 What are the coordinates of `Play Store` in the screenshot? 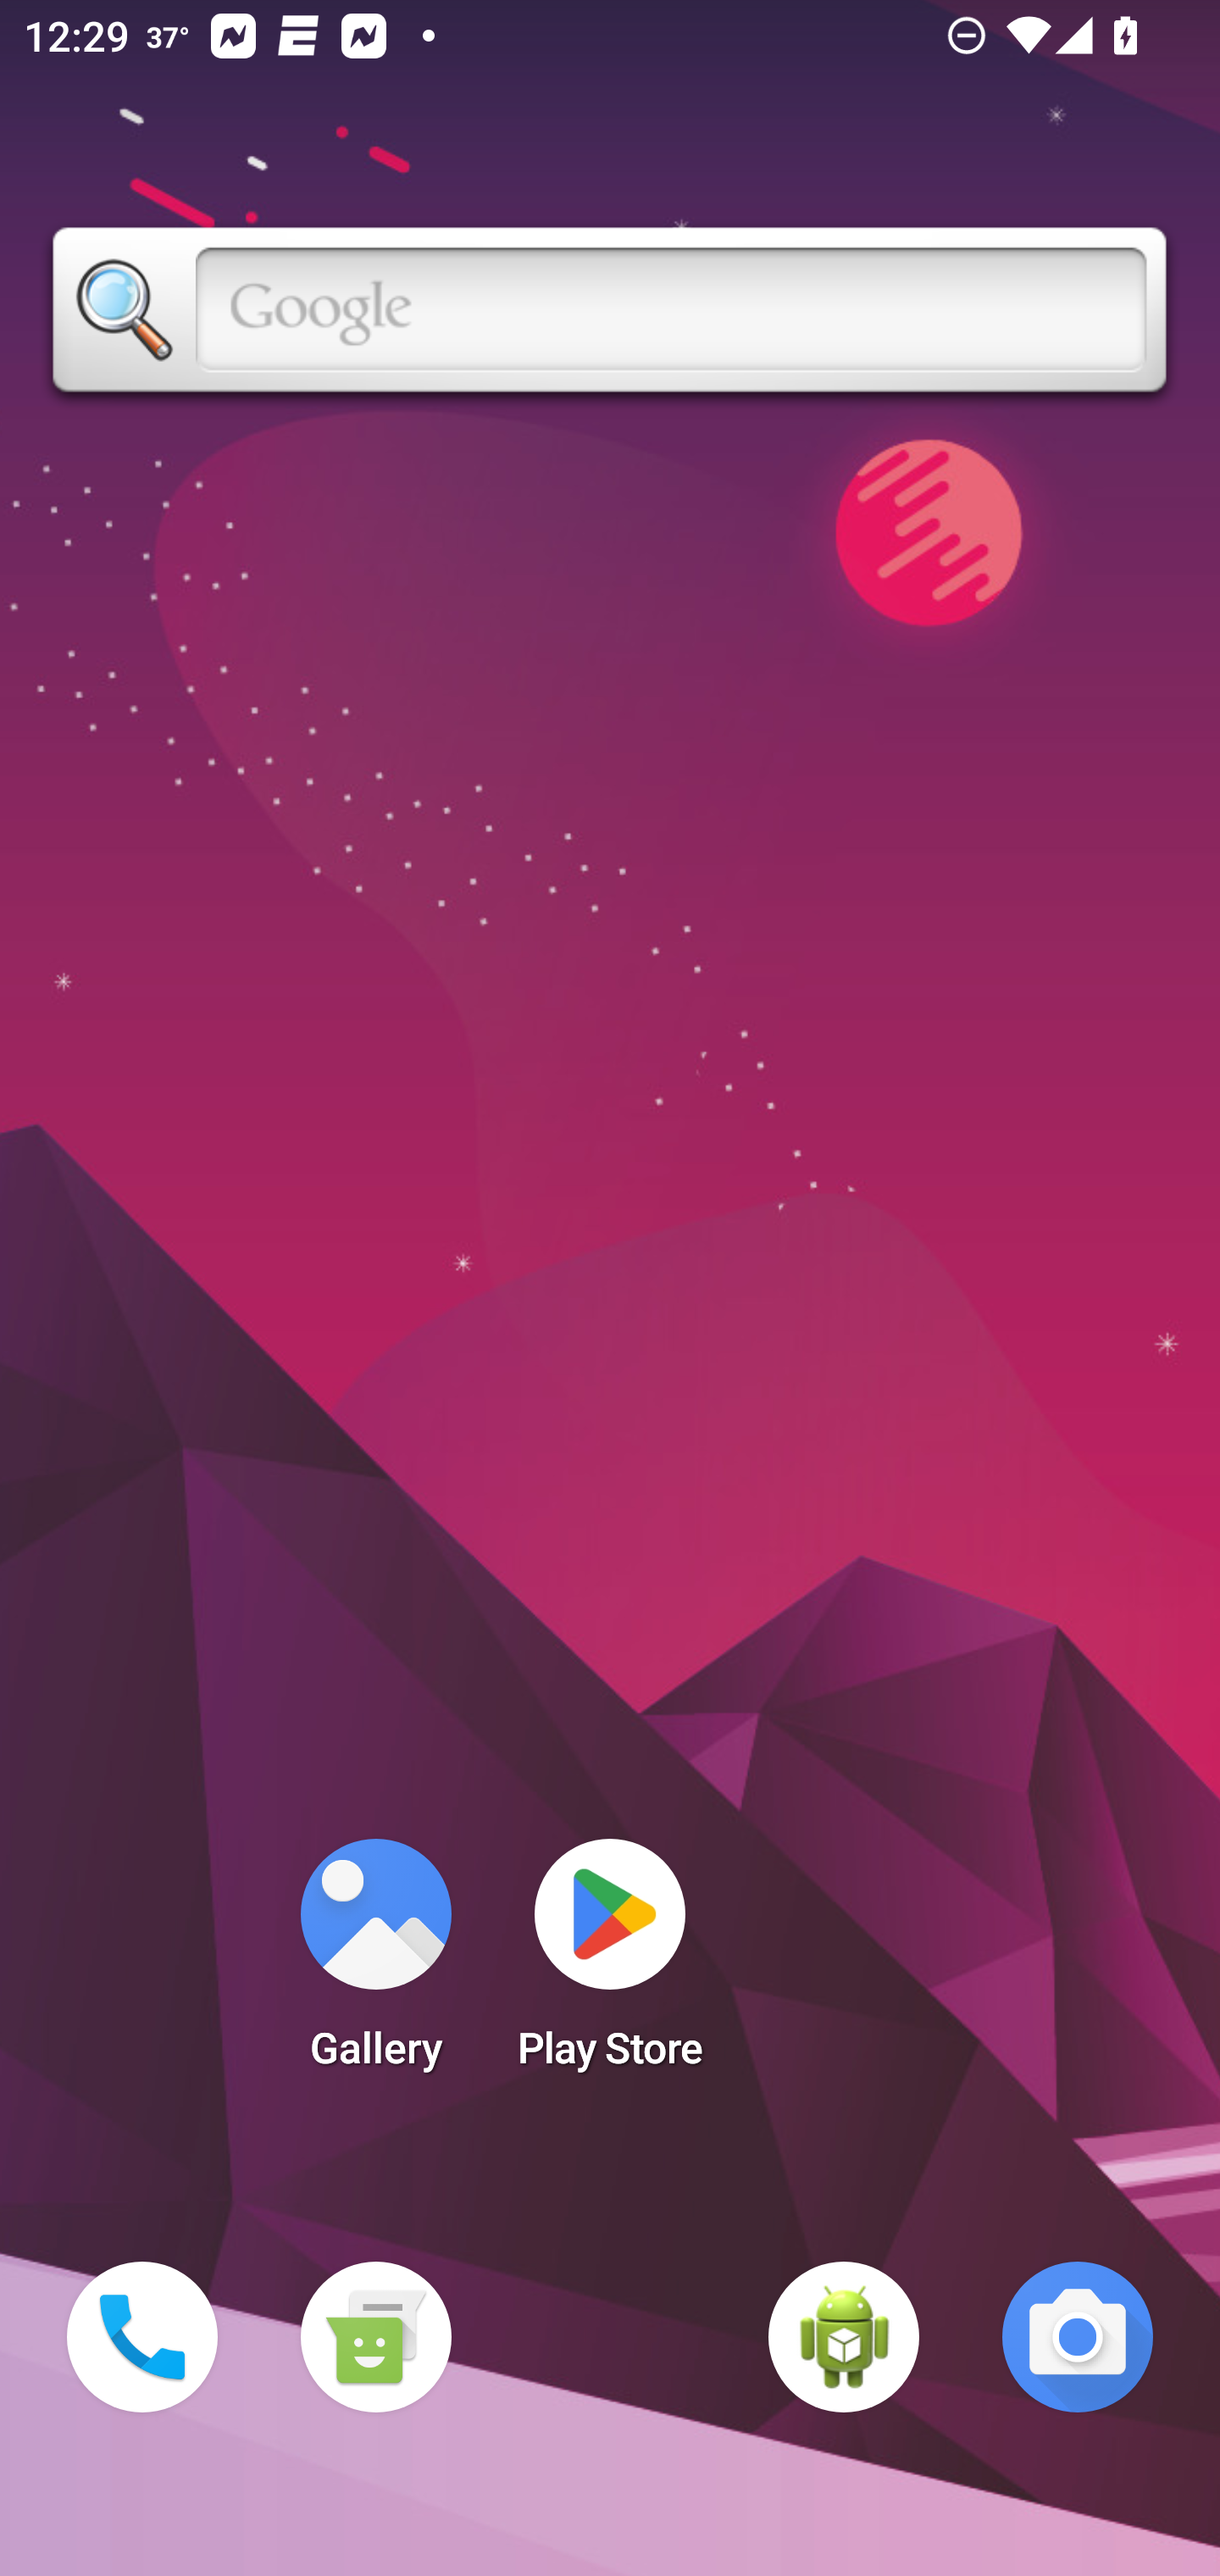 It's located at (610, 1964).